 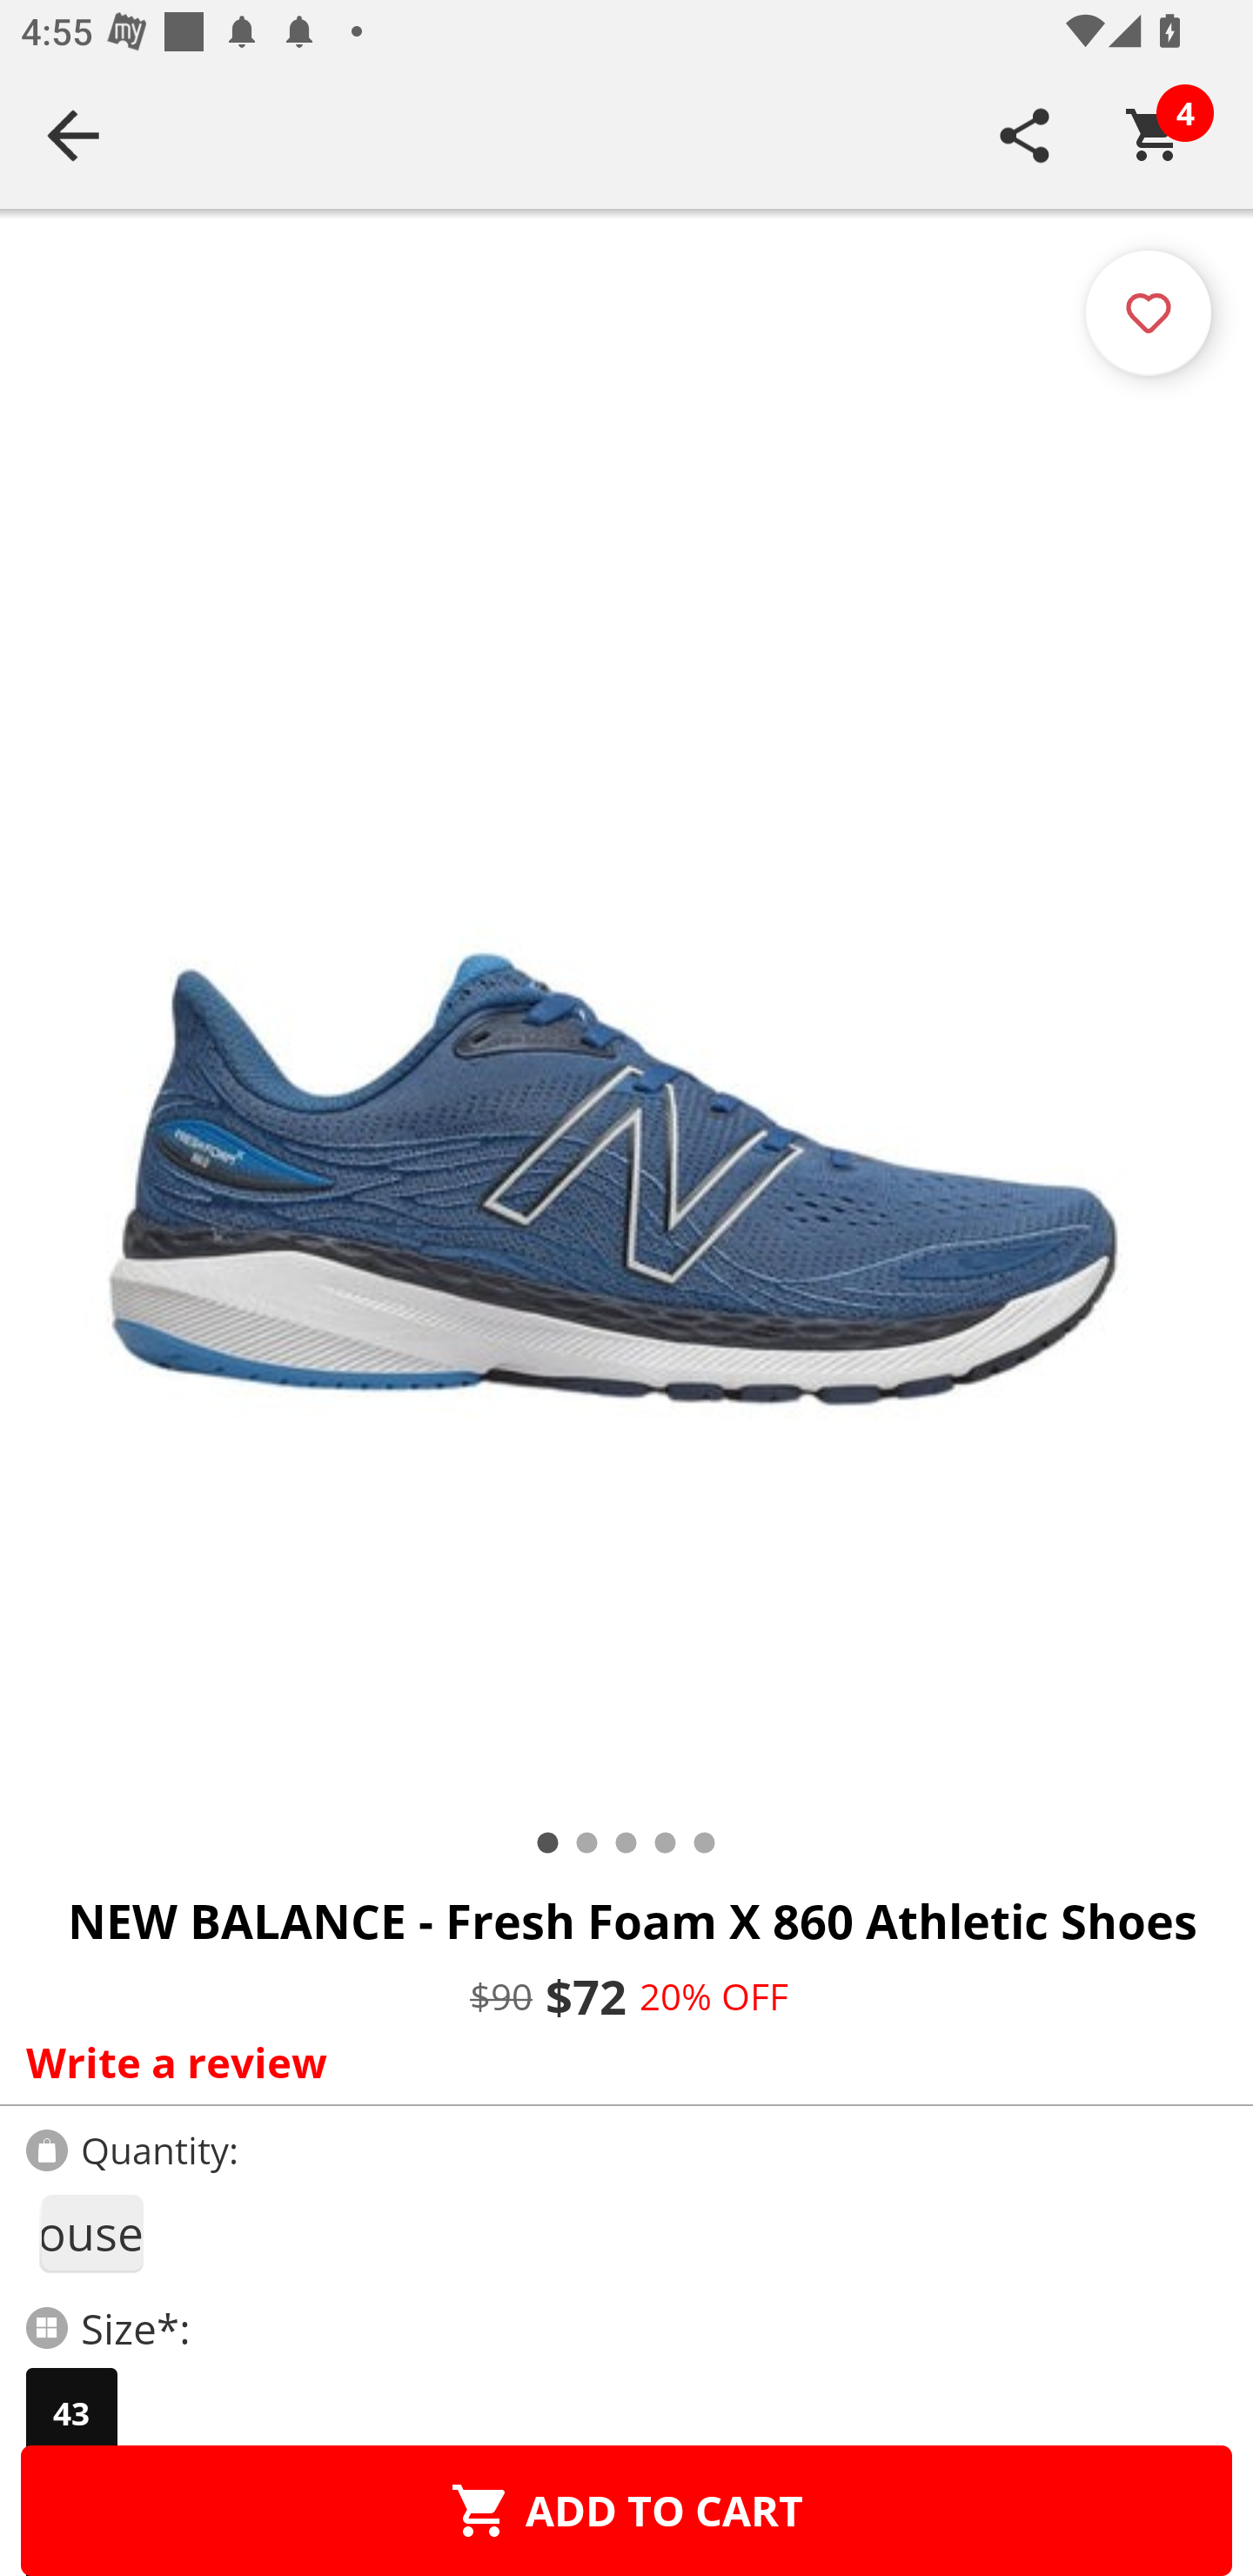 What do you see at coordinates (620, 2062) in the screenshot?
I see `Write a review` at bounding box center [620, 2062].